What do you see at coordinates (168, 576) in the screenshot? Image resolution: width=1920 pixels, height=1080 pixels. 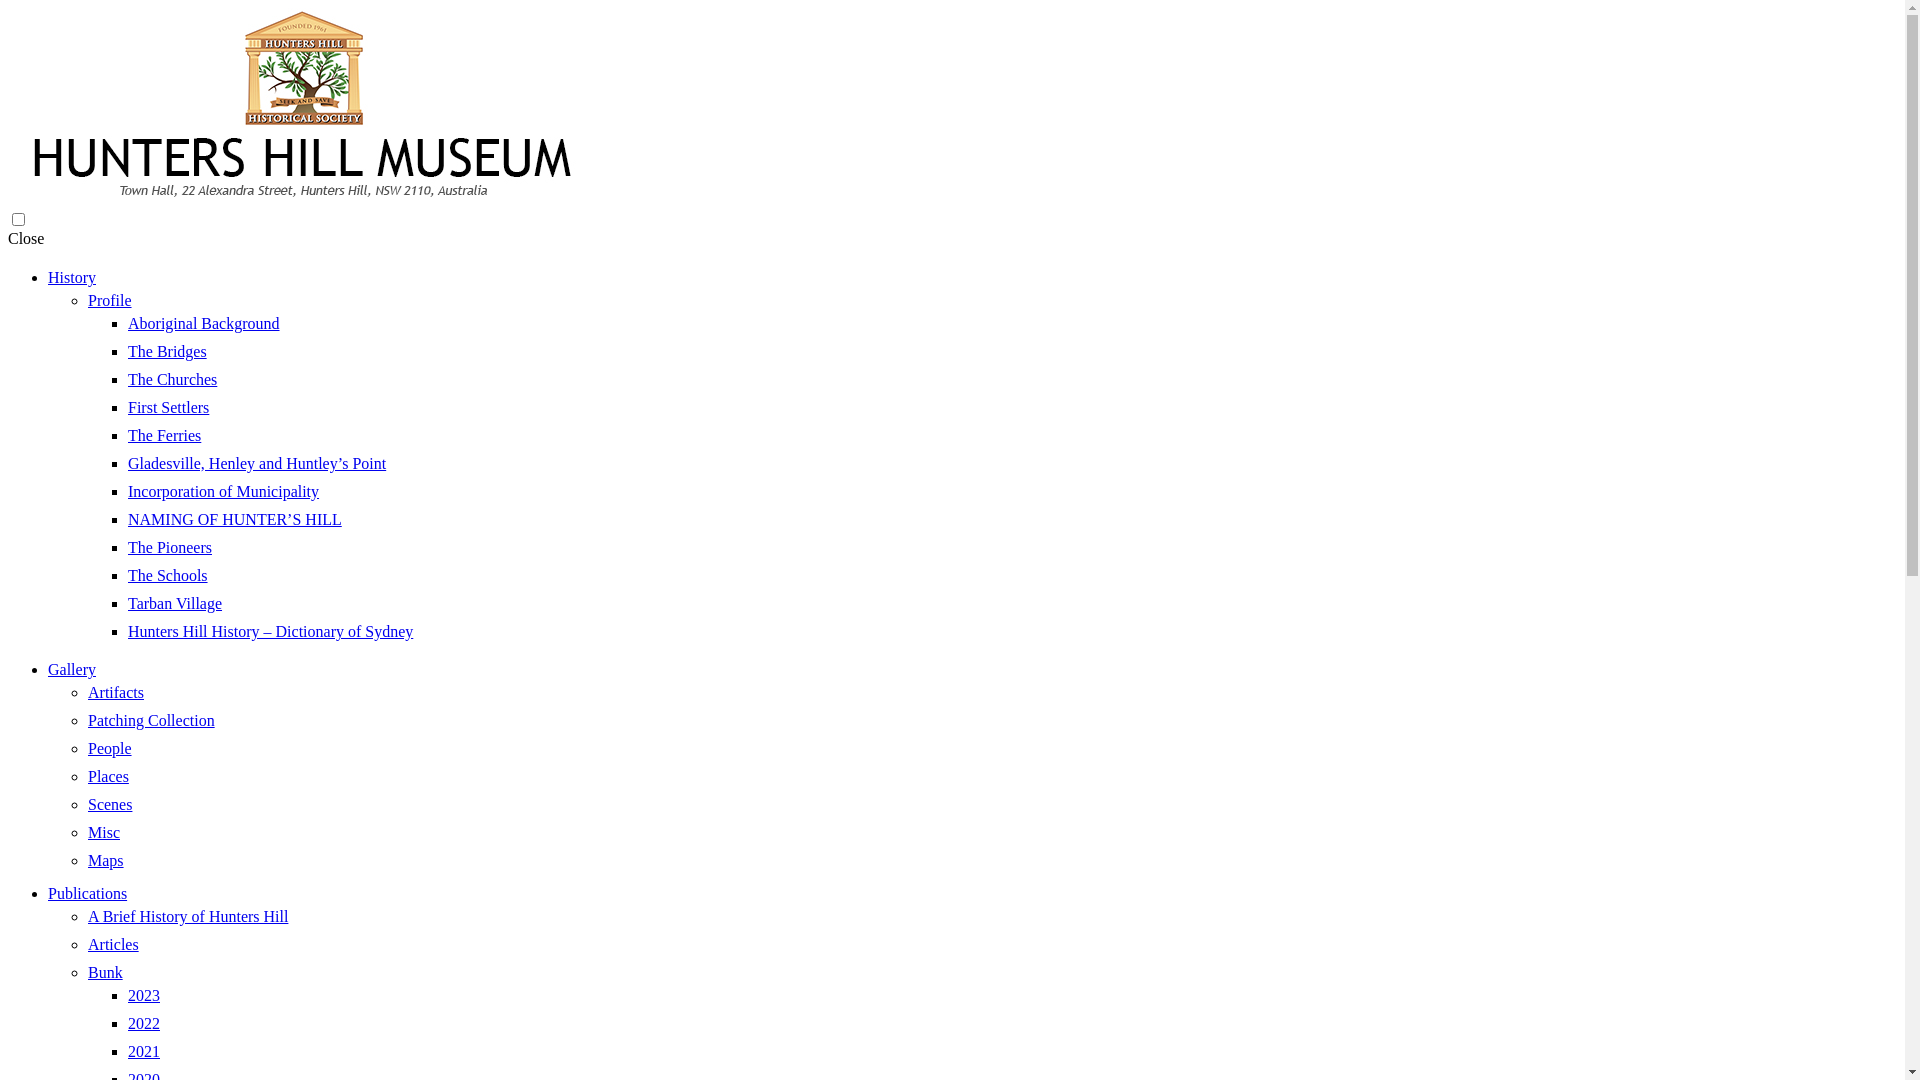 I see `The Schools` at bounding box center [168, 576].